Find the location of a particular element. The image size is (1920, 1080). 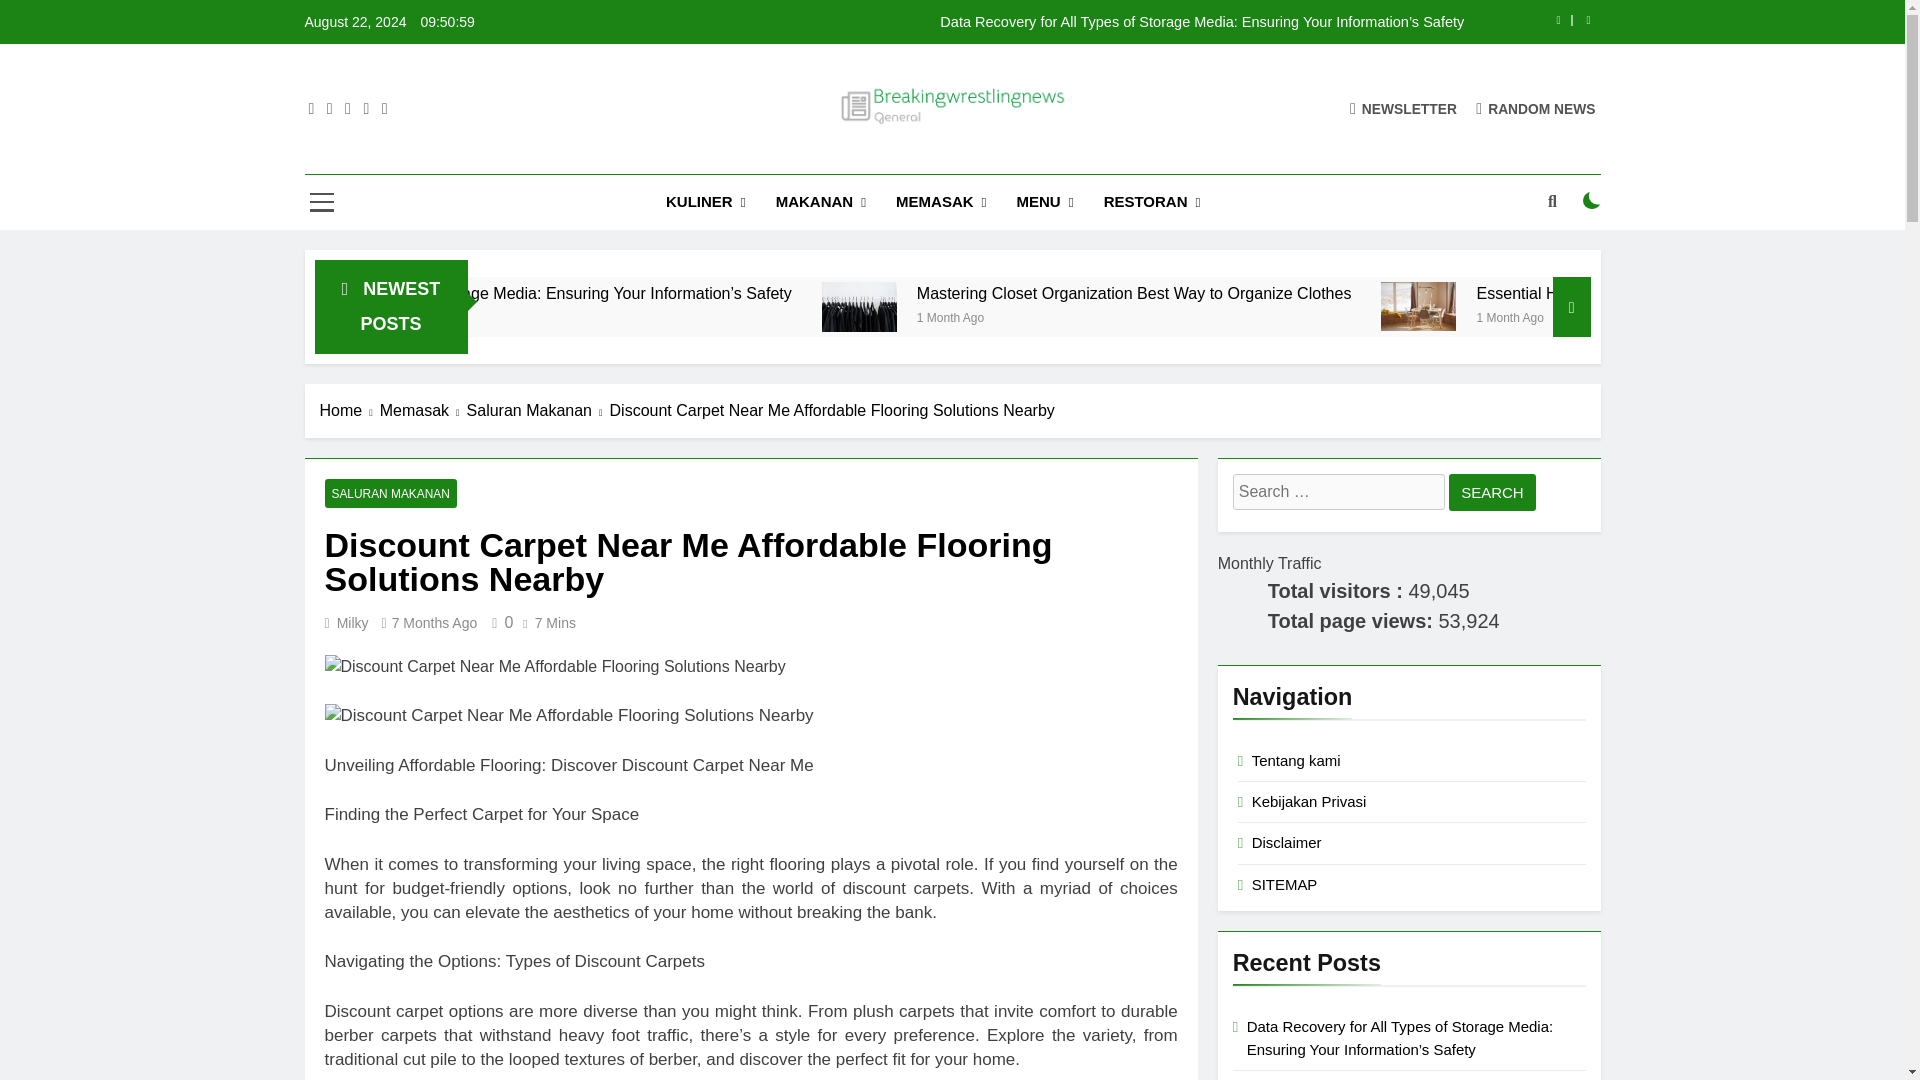

Mastering Closet Organization Best Way to Organize Clothes is located at coordinates (1336, 294).